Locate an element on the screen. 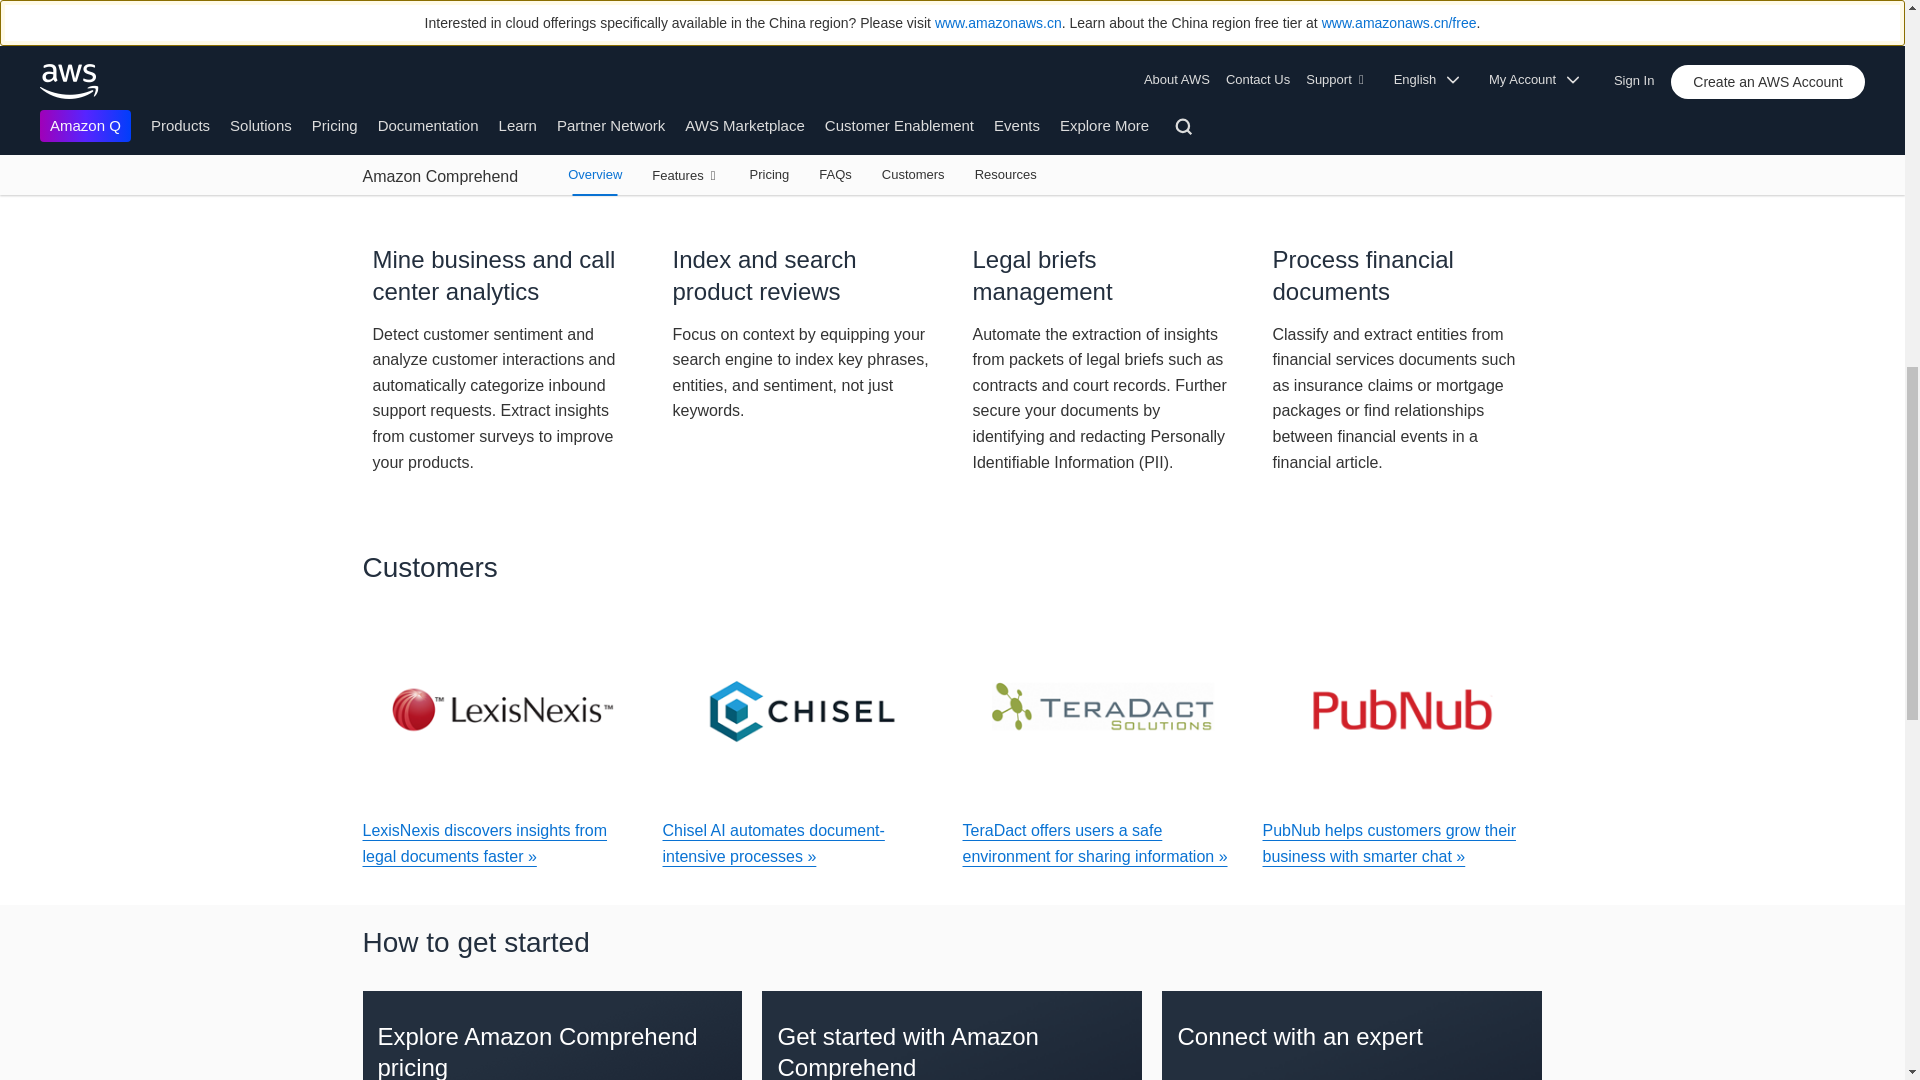 This screenshot has width=1920, height=1080. TeraDact Customer Story is located at coordinates (1102, 710).